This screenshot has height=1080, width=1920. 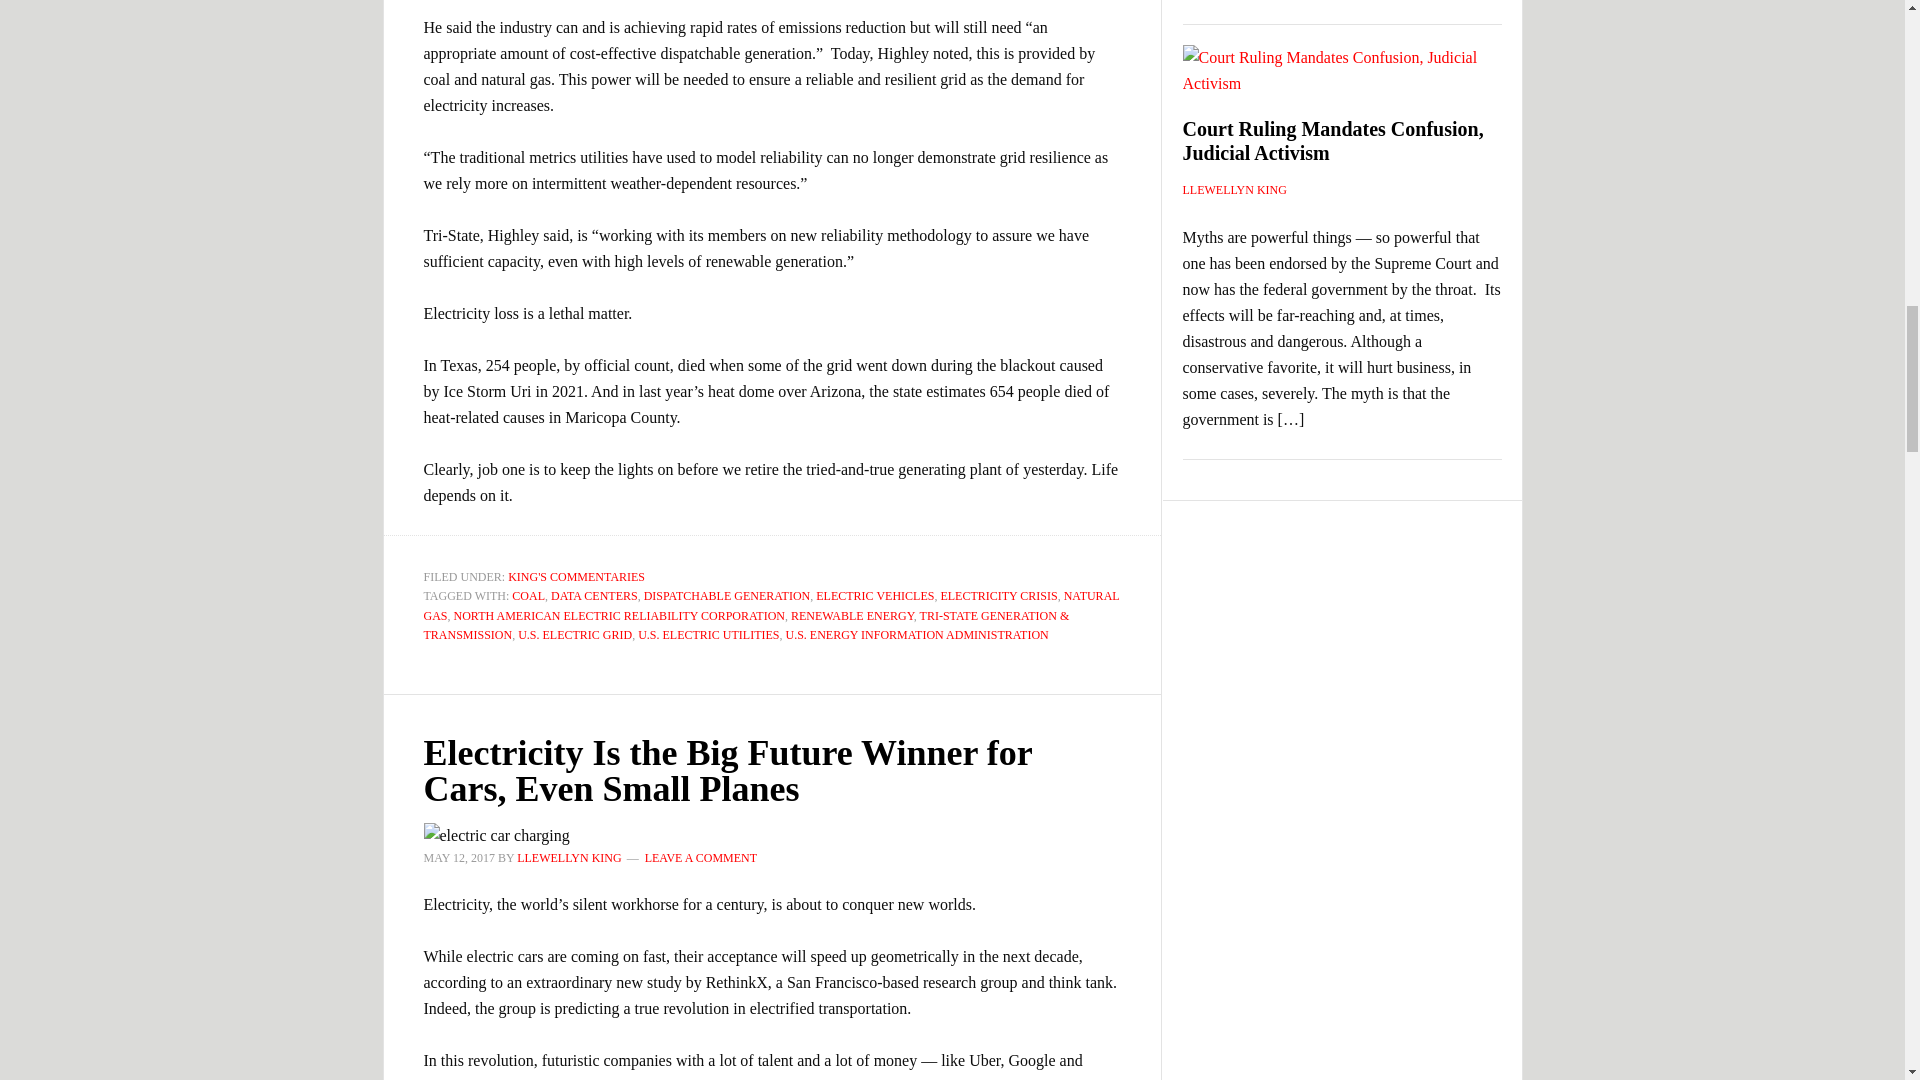 I want to click on KING'S COMMENTARIES, so click(x=576, y=577).